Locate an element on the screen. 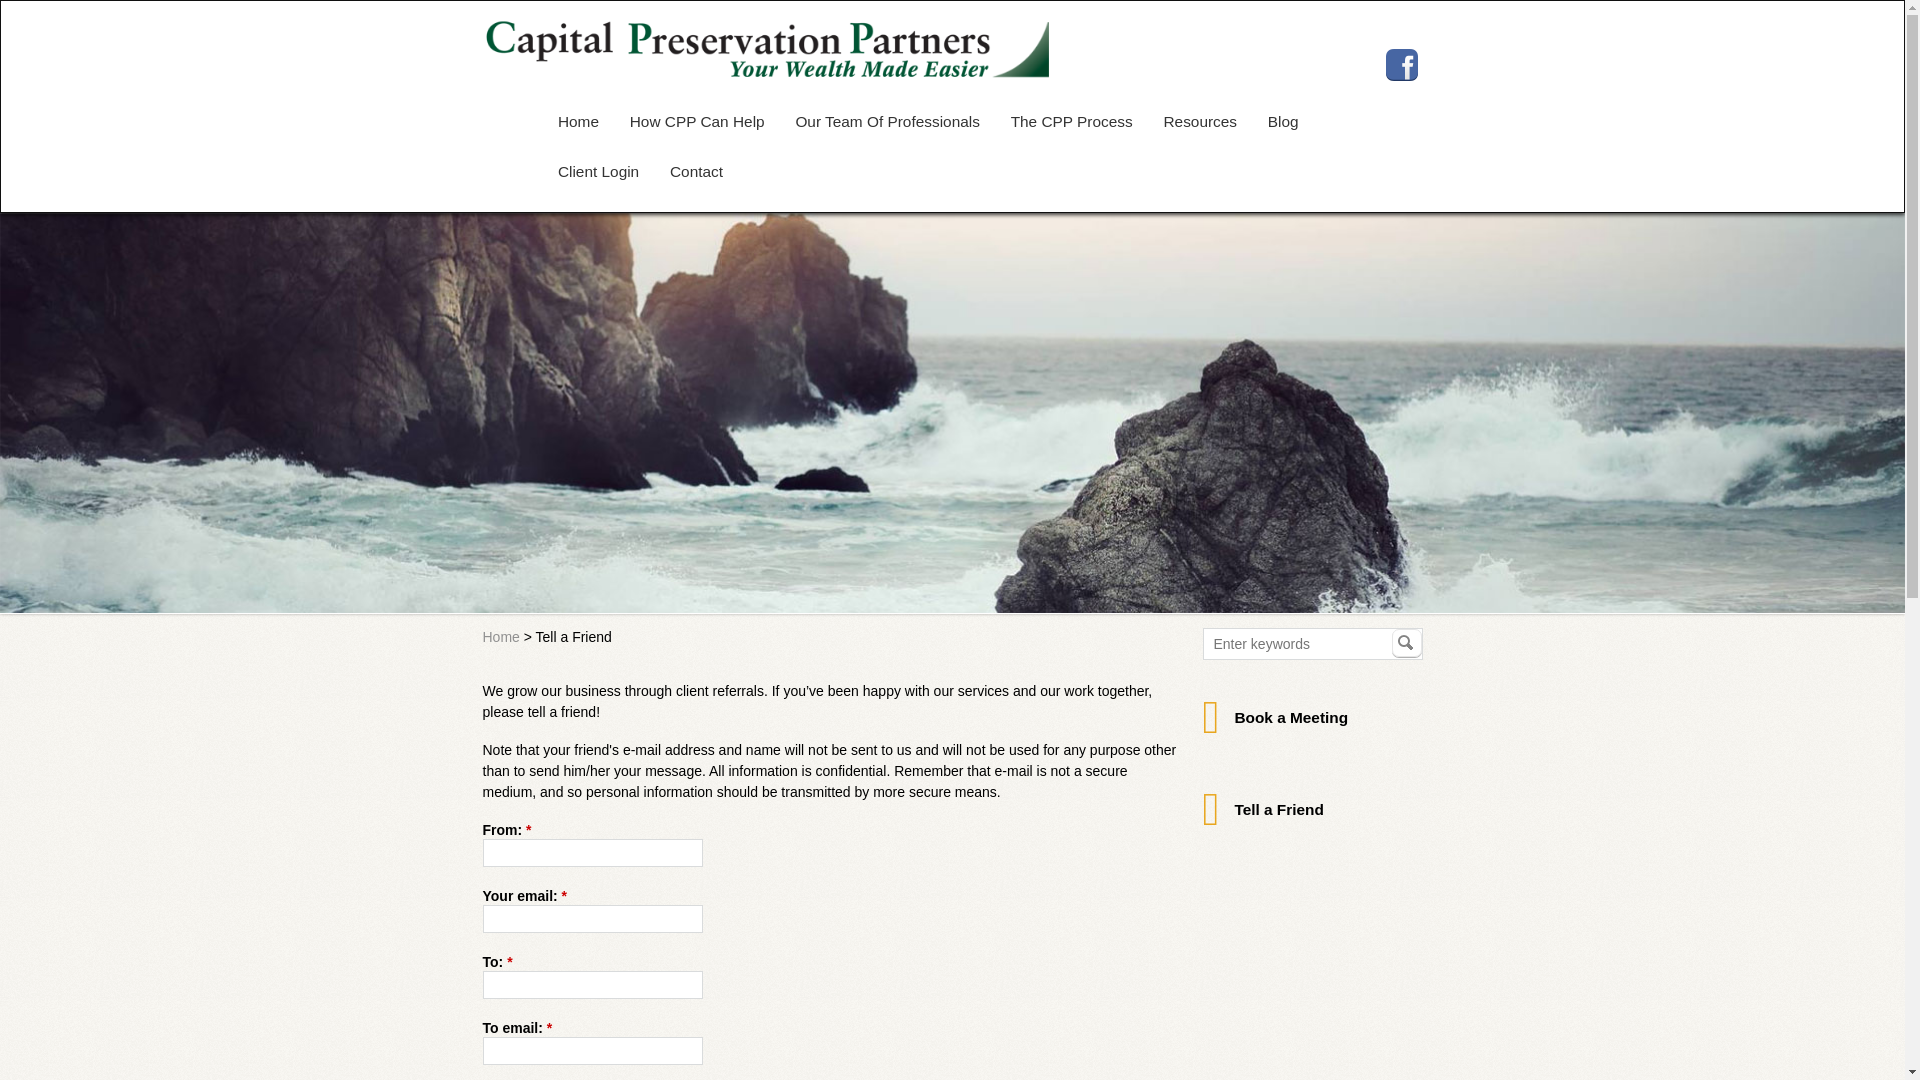 The width and height of the screenshot is (1920, 1080). Our Team Of Professionals is located at coordinates (886, 121).